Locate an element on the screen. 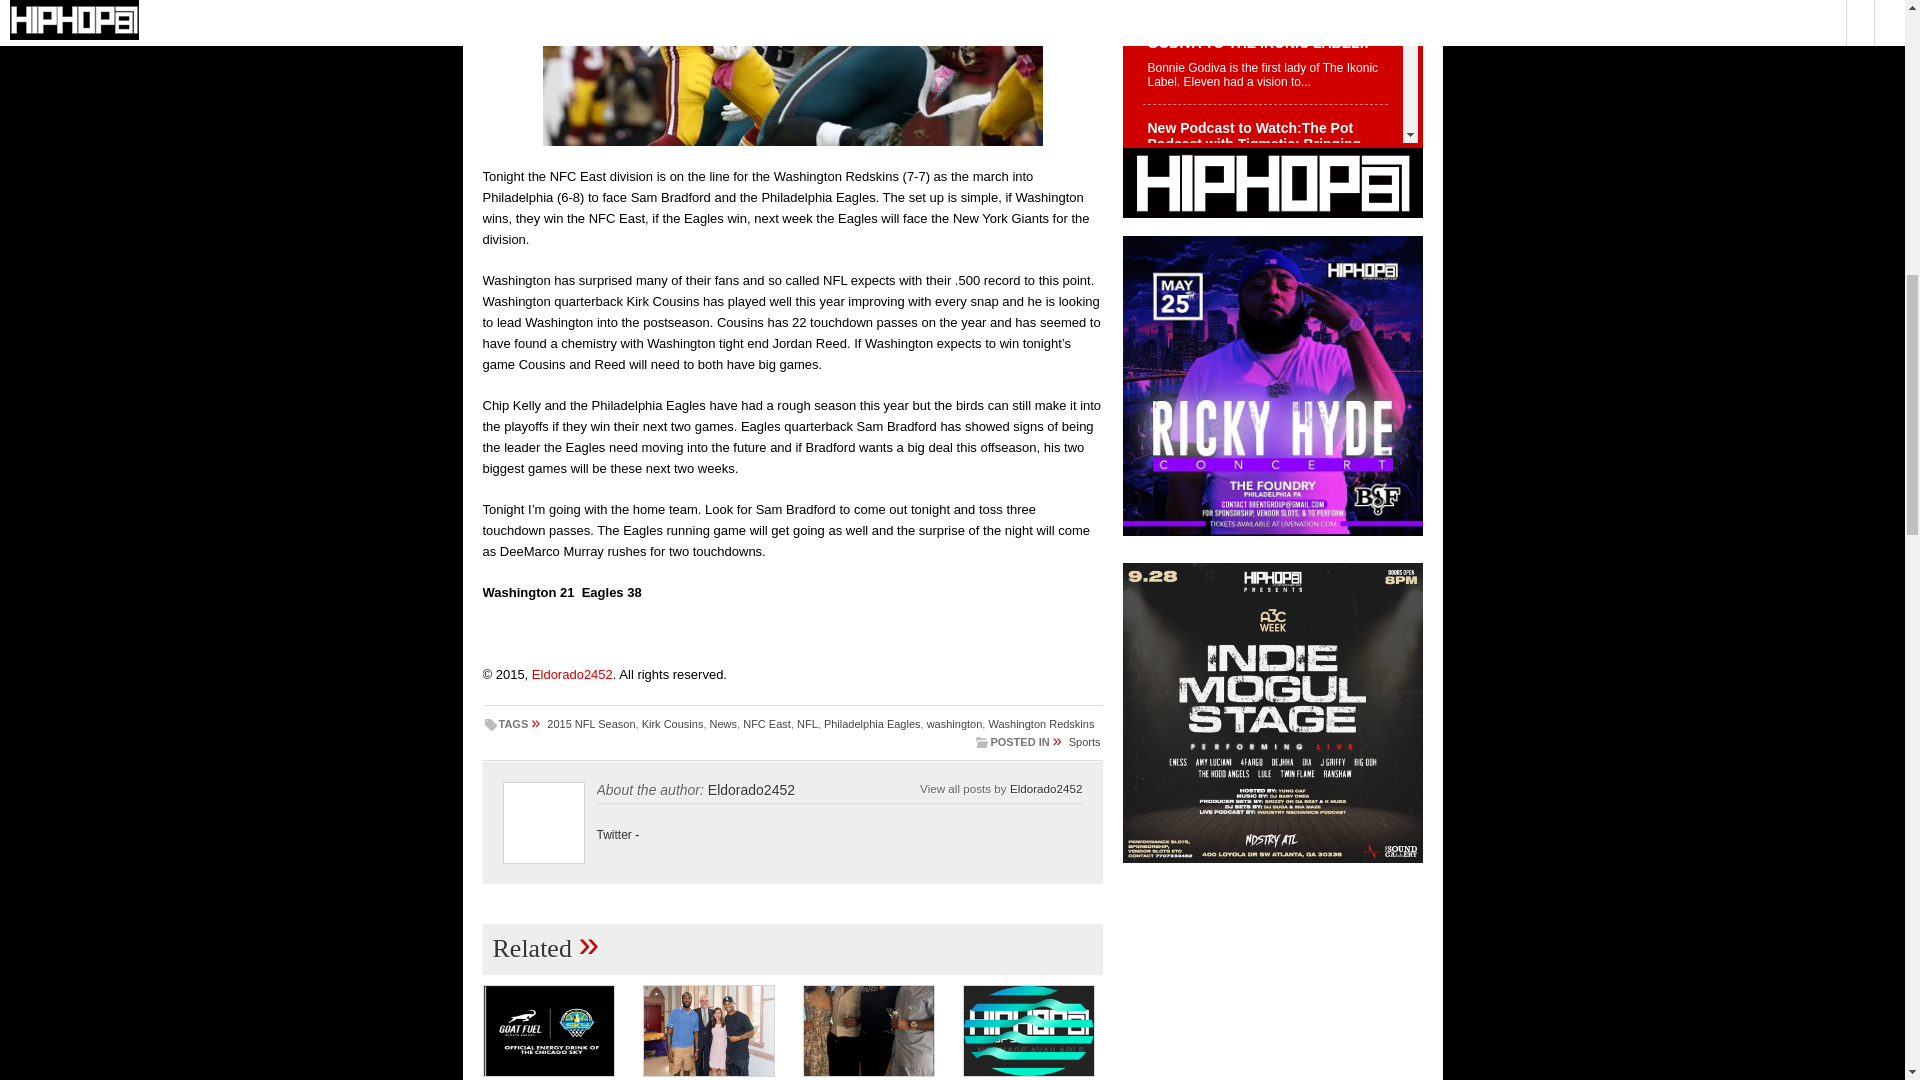  Eldorado2452 is located at coordinates (572, 674).